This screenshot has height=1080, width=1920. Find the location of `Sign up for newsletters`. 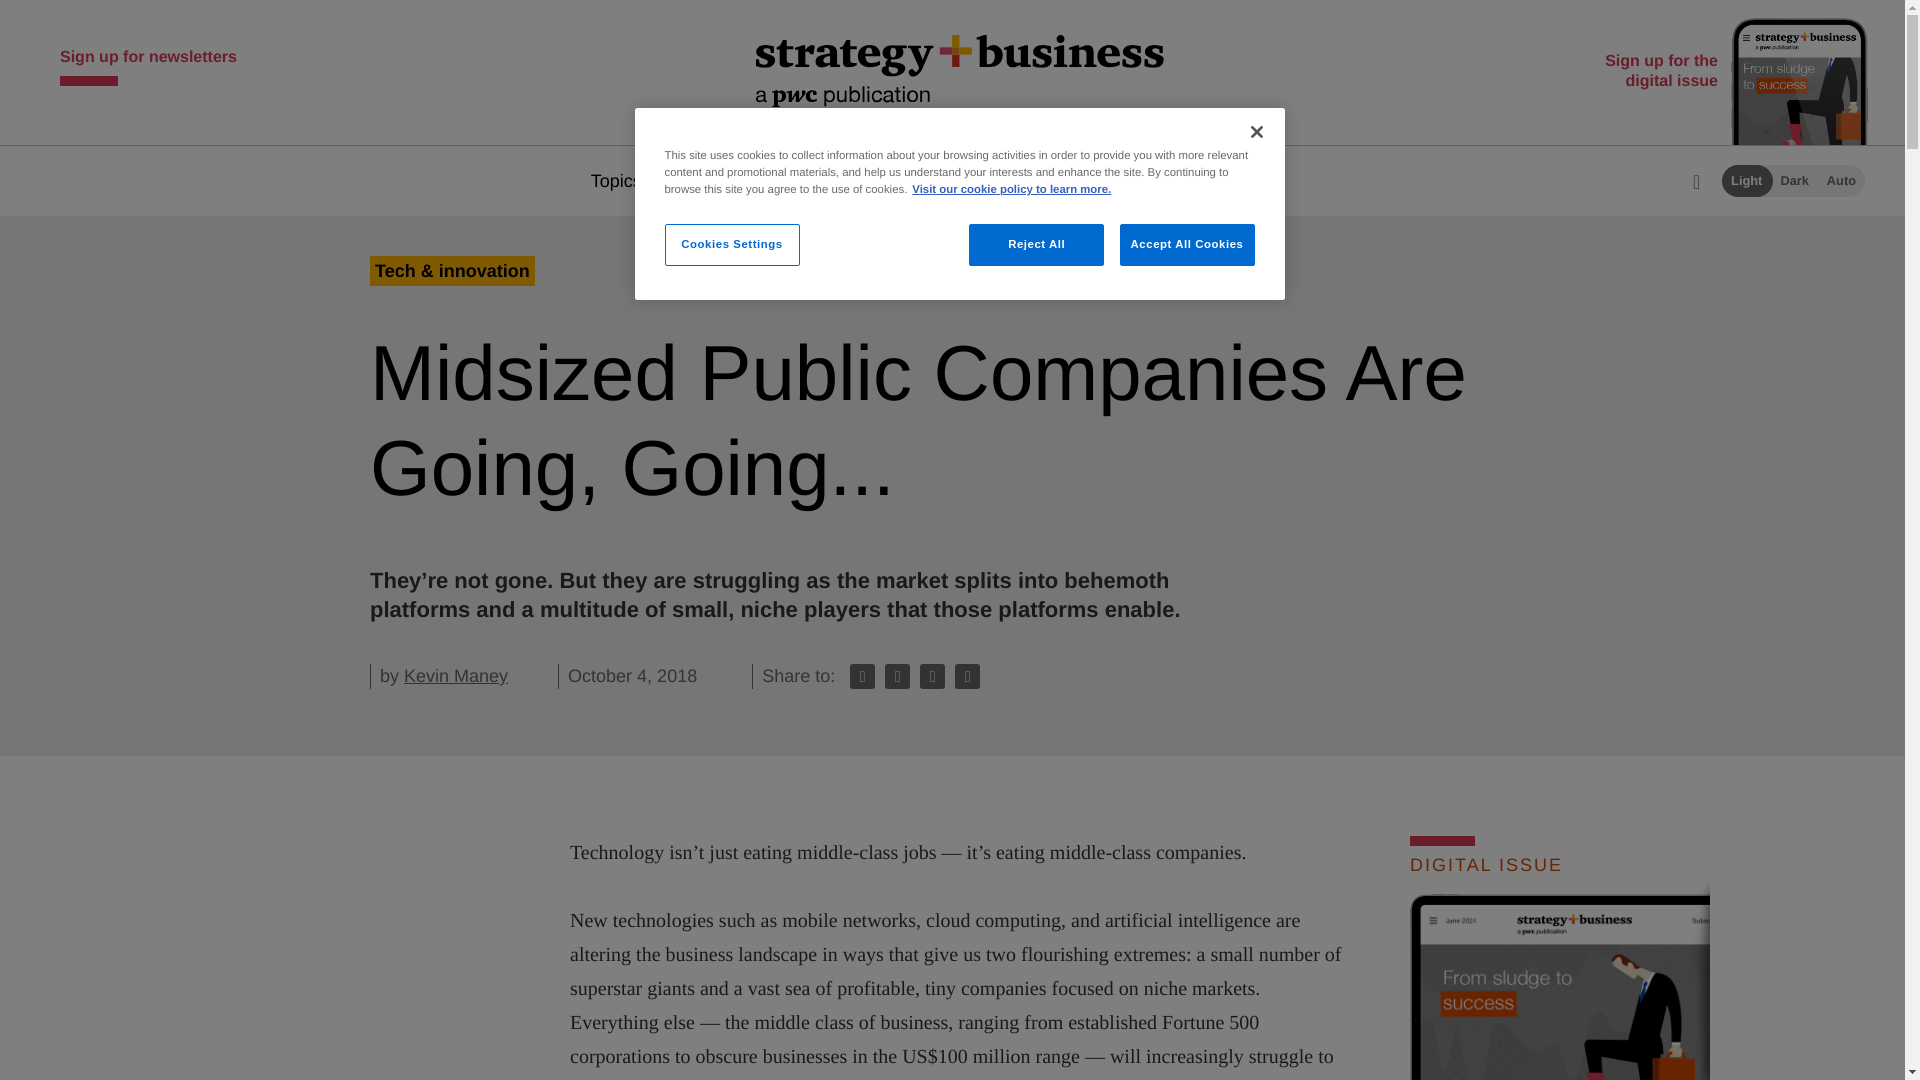

Sign up for newsletters is located at coordinates (148, 62).